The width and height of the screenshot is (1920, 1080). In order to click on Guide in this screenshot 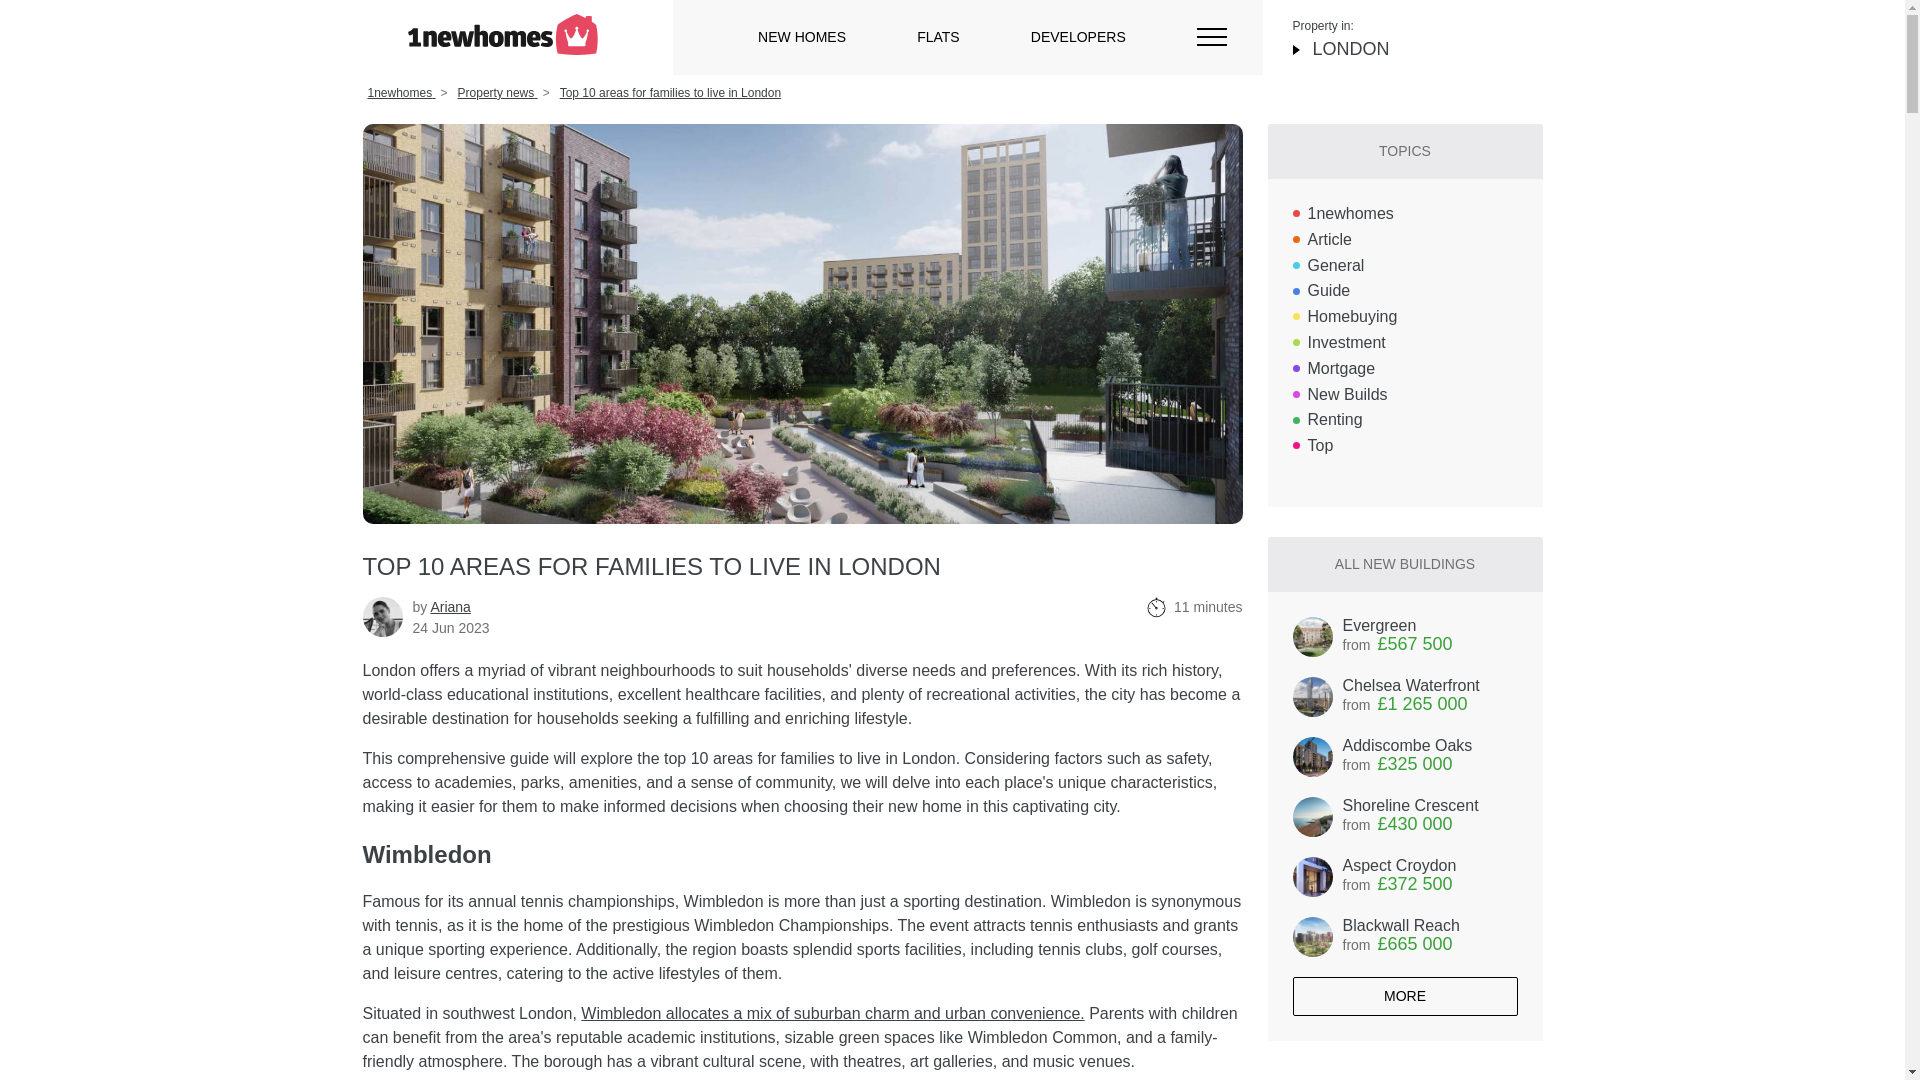, I will do `click(802, 37)`.